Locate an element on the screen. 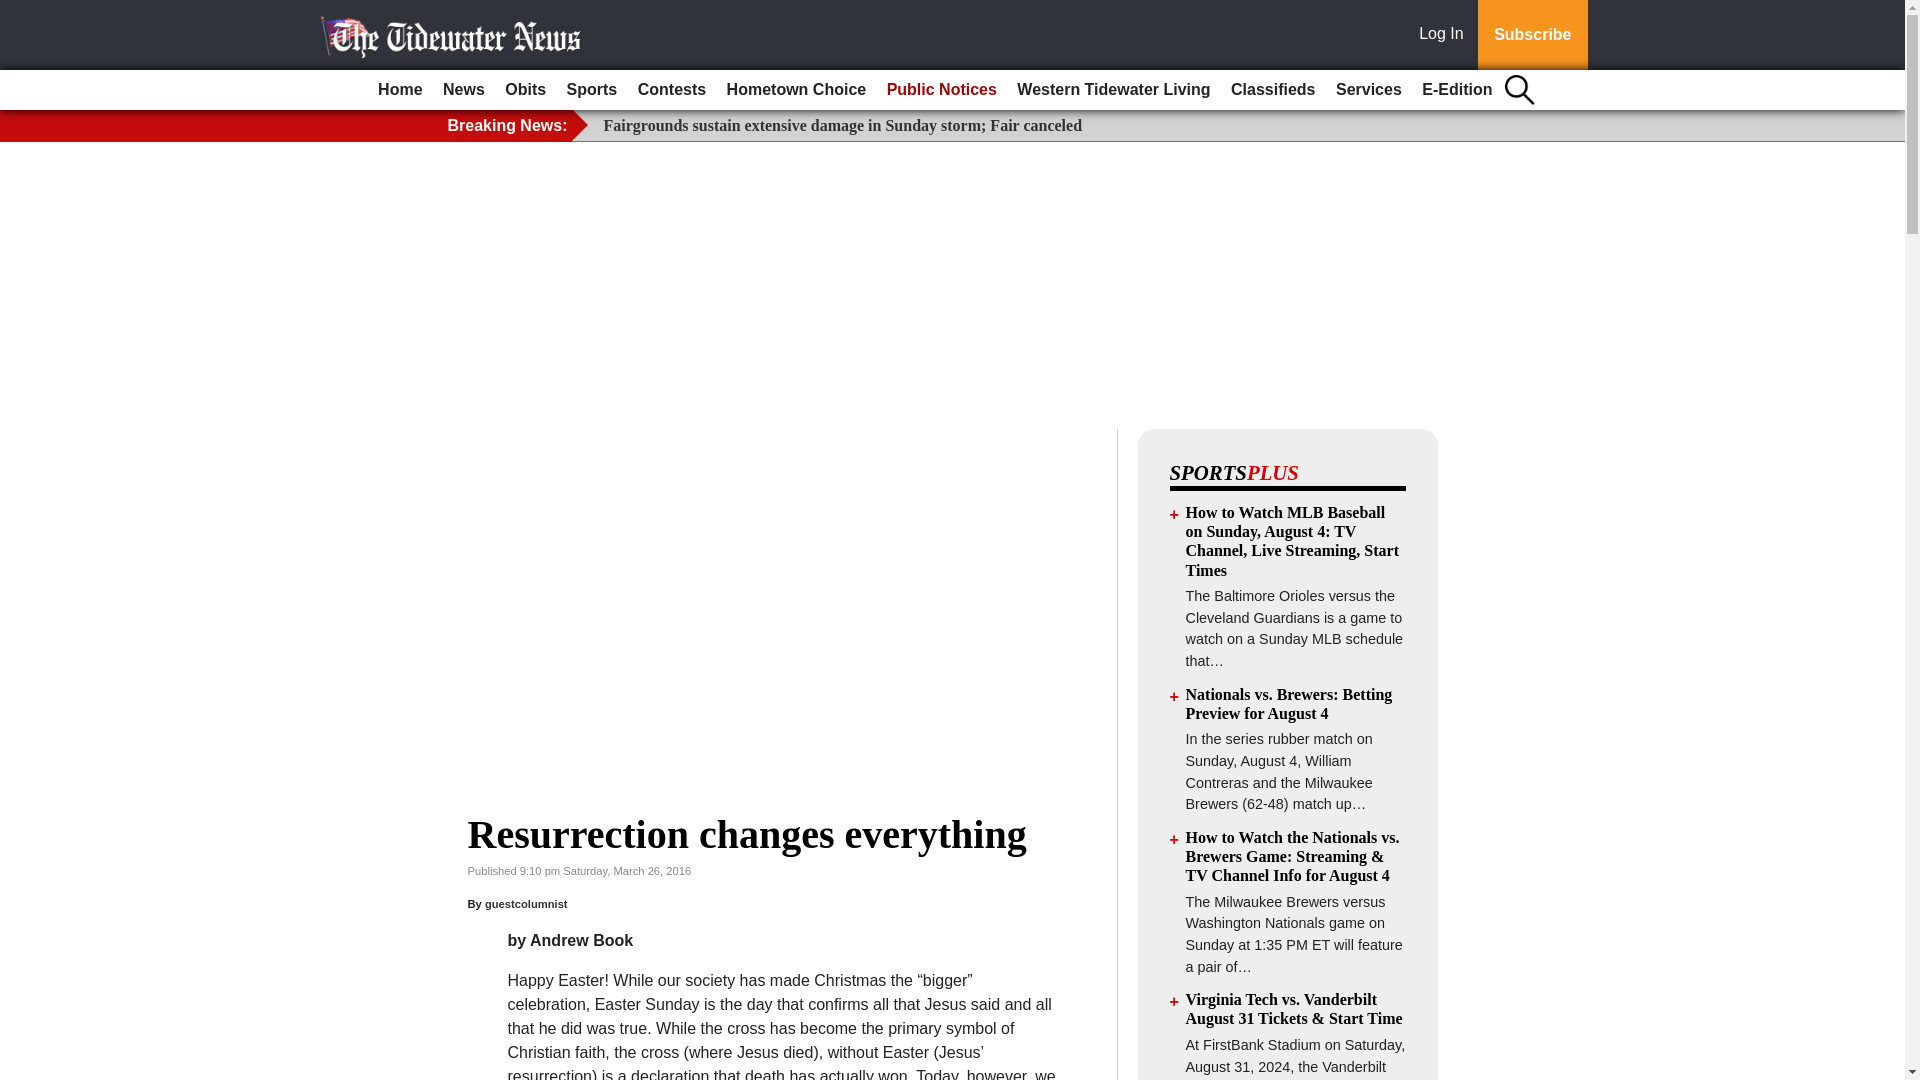 The image size is (1920, 1080). Western Tidewater Living is located at coordinates (1113, 90).